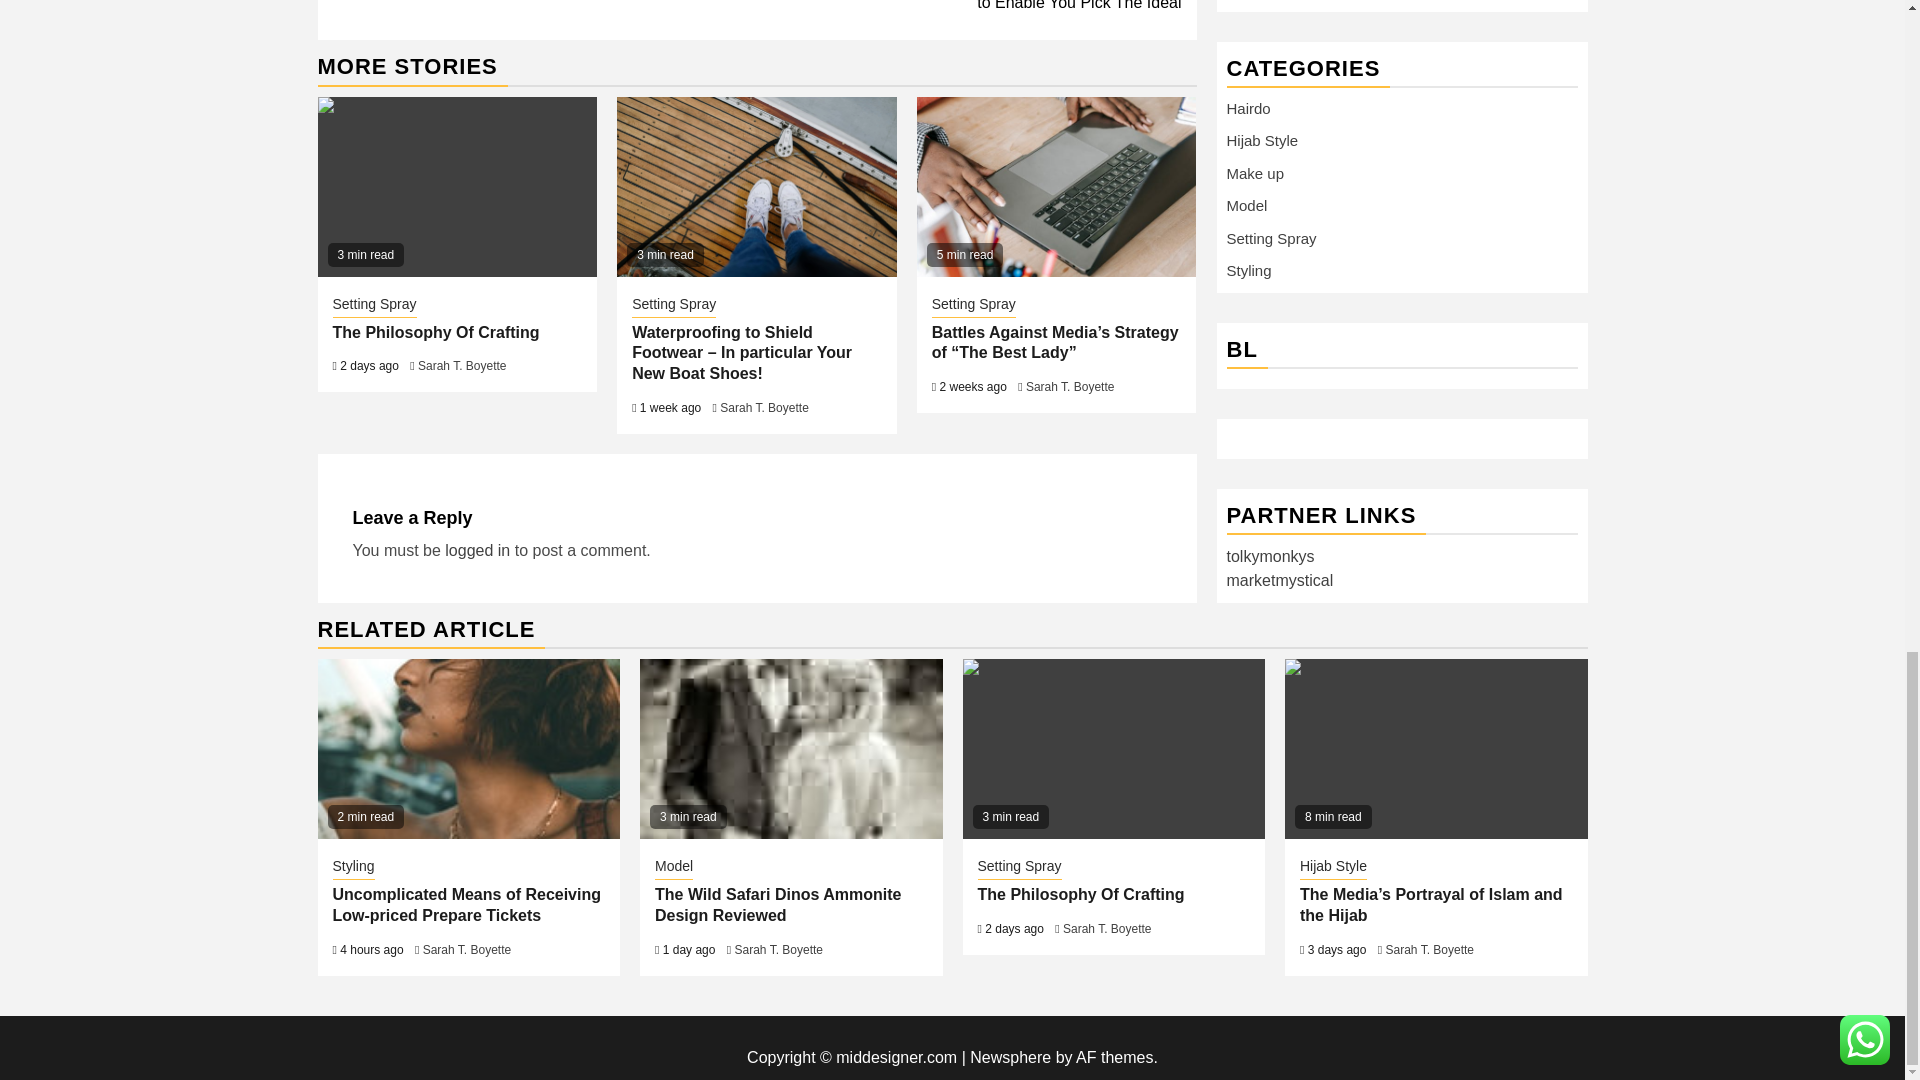 This screenshot has height=1080, width=1920. What do you see at coordinates (764, 407) in the screenshot?
I see `Sarah T. Boyette` at bounding box center [764, 407].